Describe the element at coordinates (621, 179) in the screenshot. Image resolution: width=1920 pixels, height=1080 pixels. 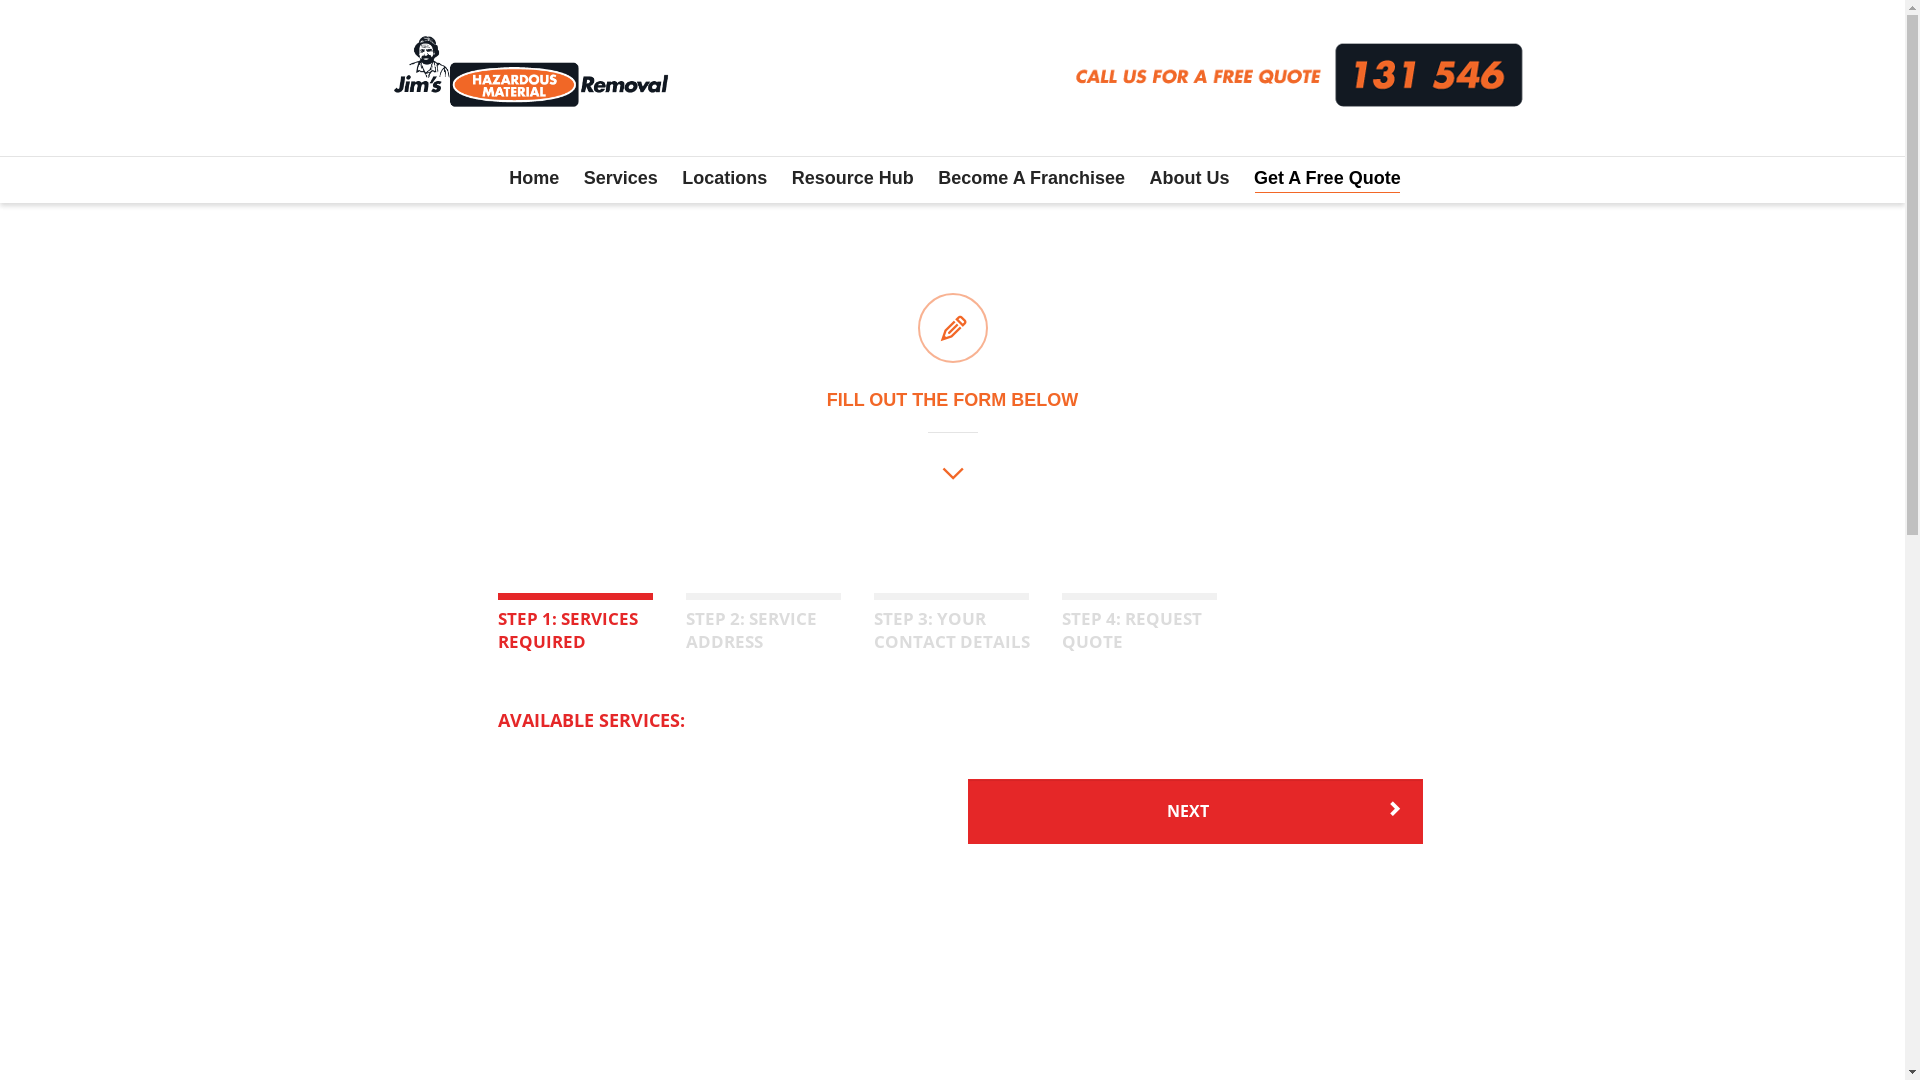
I see `Services` at that location.